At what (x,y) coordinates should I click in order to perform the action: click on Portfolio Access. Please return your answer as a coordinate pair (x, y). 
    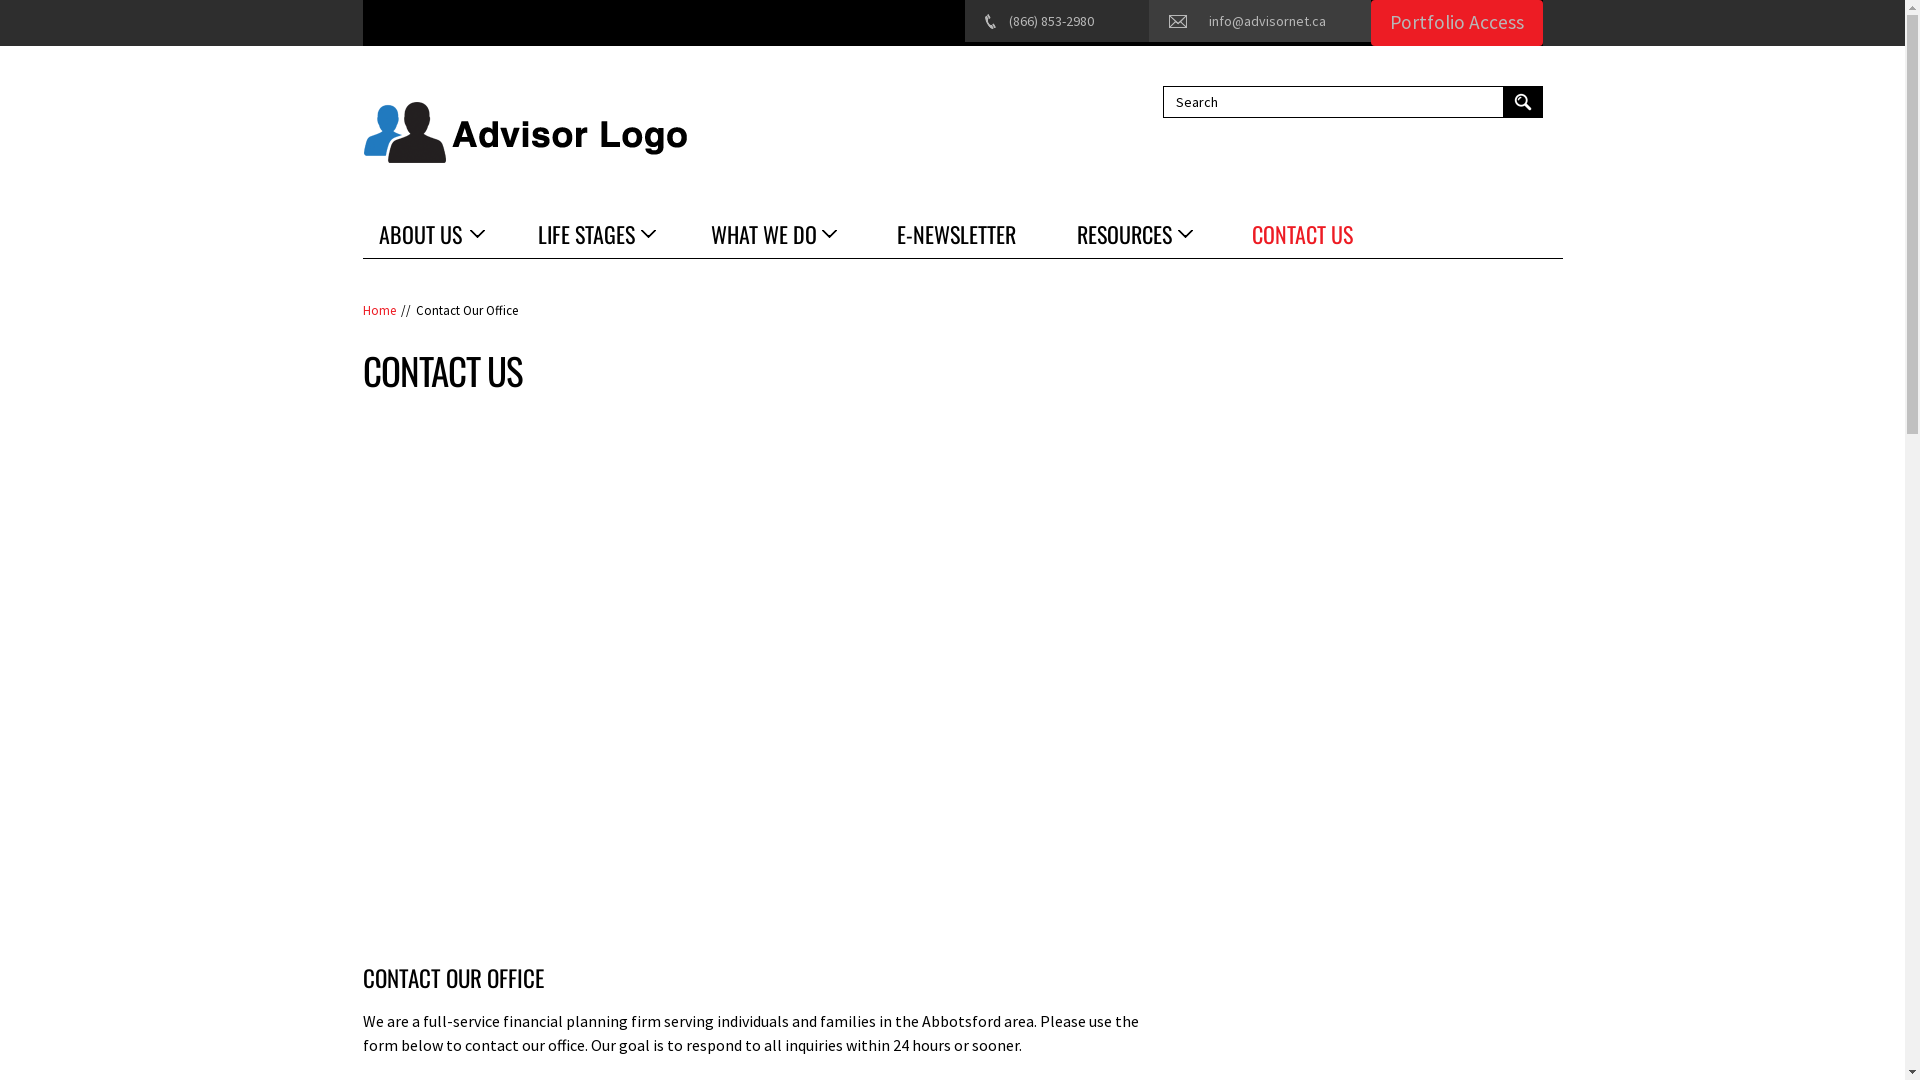
    Looking at the image, I should click on (1456, 23).